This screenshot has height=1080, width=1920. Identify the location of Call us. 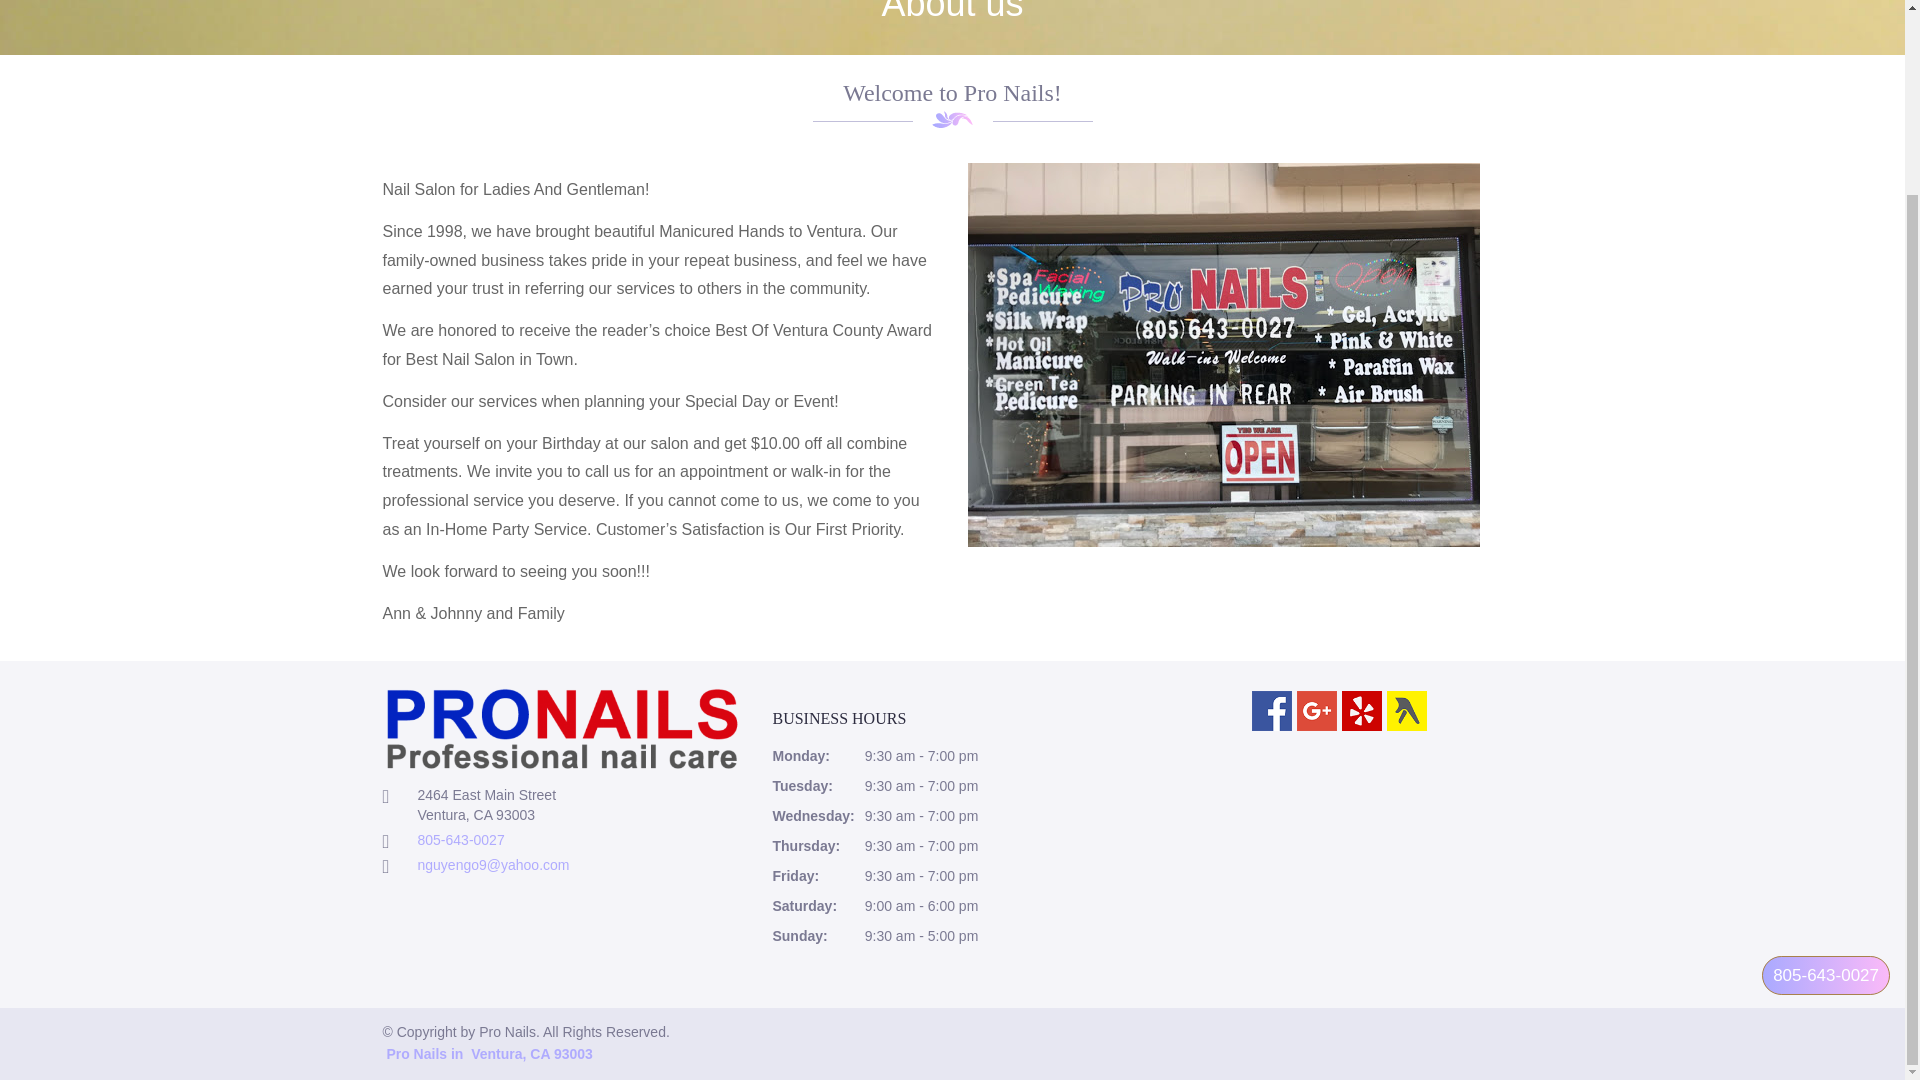
(1826, 752).